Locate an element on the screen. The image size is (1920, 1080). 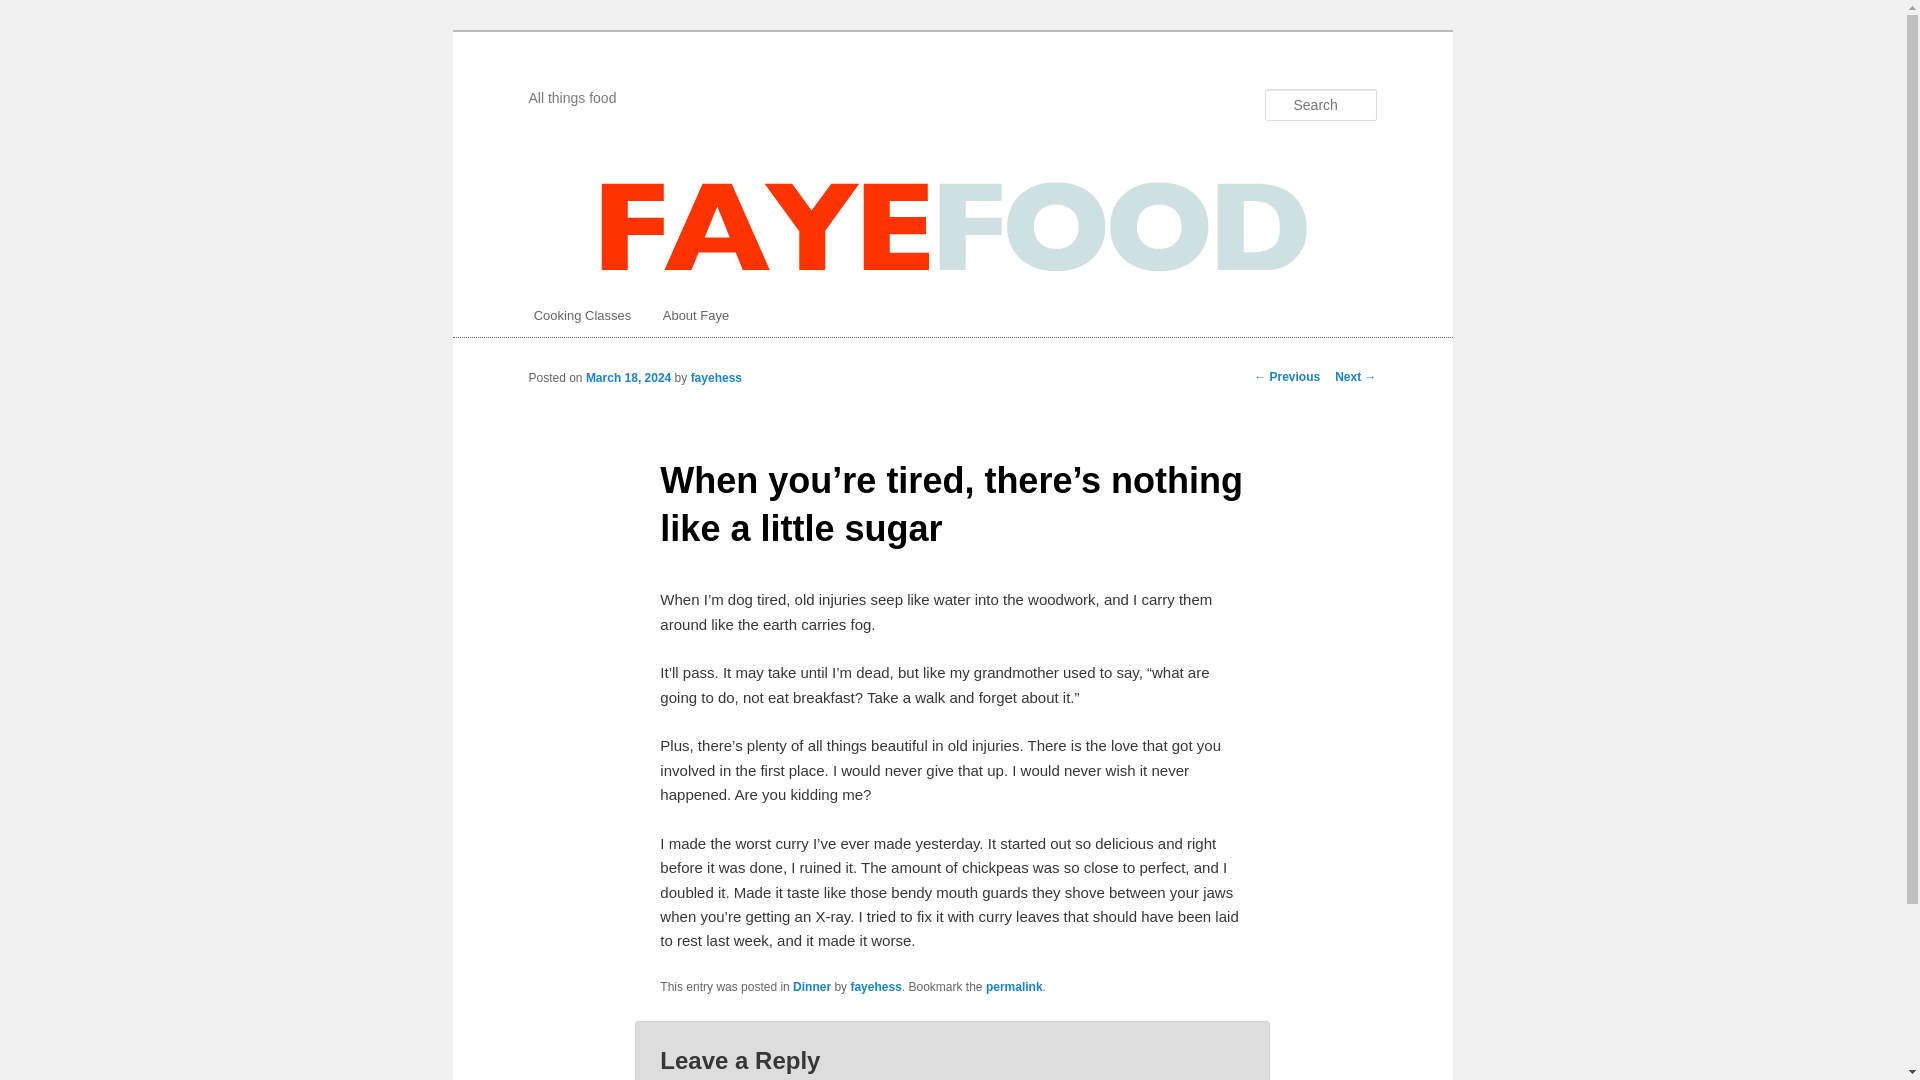
fayehess is located at coordinates (716, 378).